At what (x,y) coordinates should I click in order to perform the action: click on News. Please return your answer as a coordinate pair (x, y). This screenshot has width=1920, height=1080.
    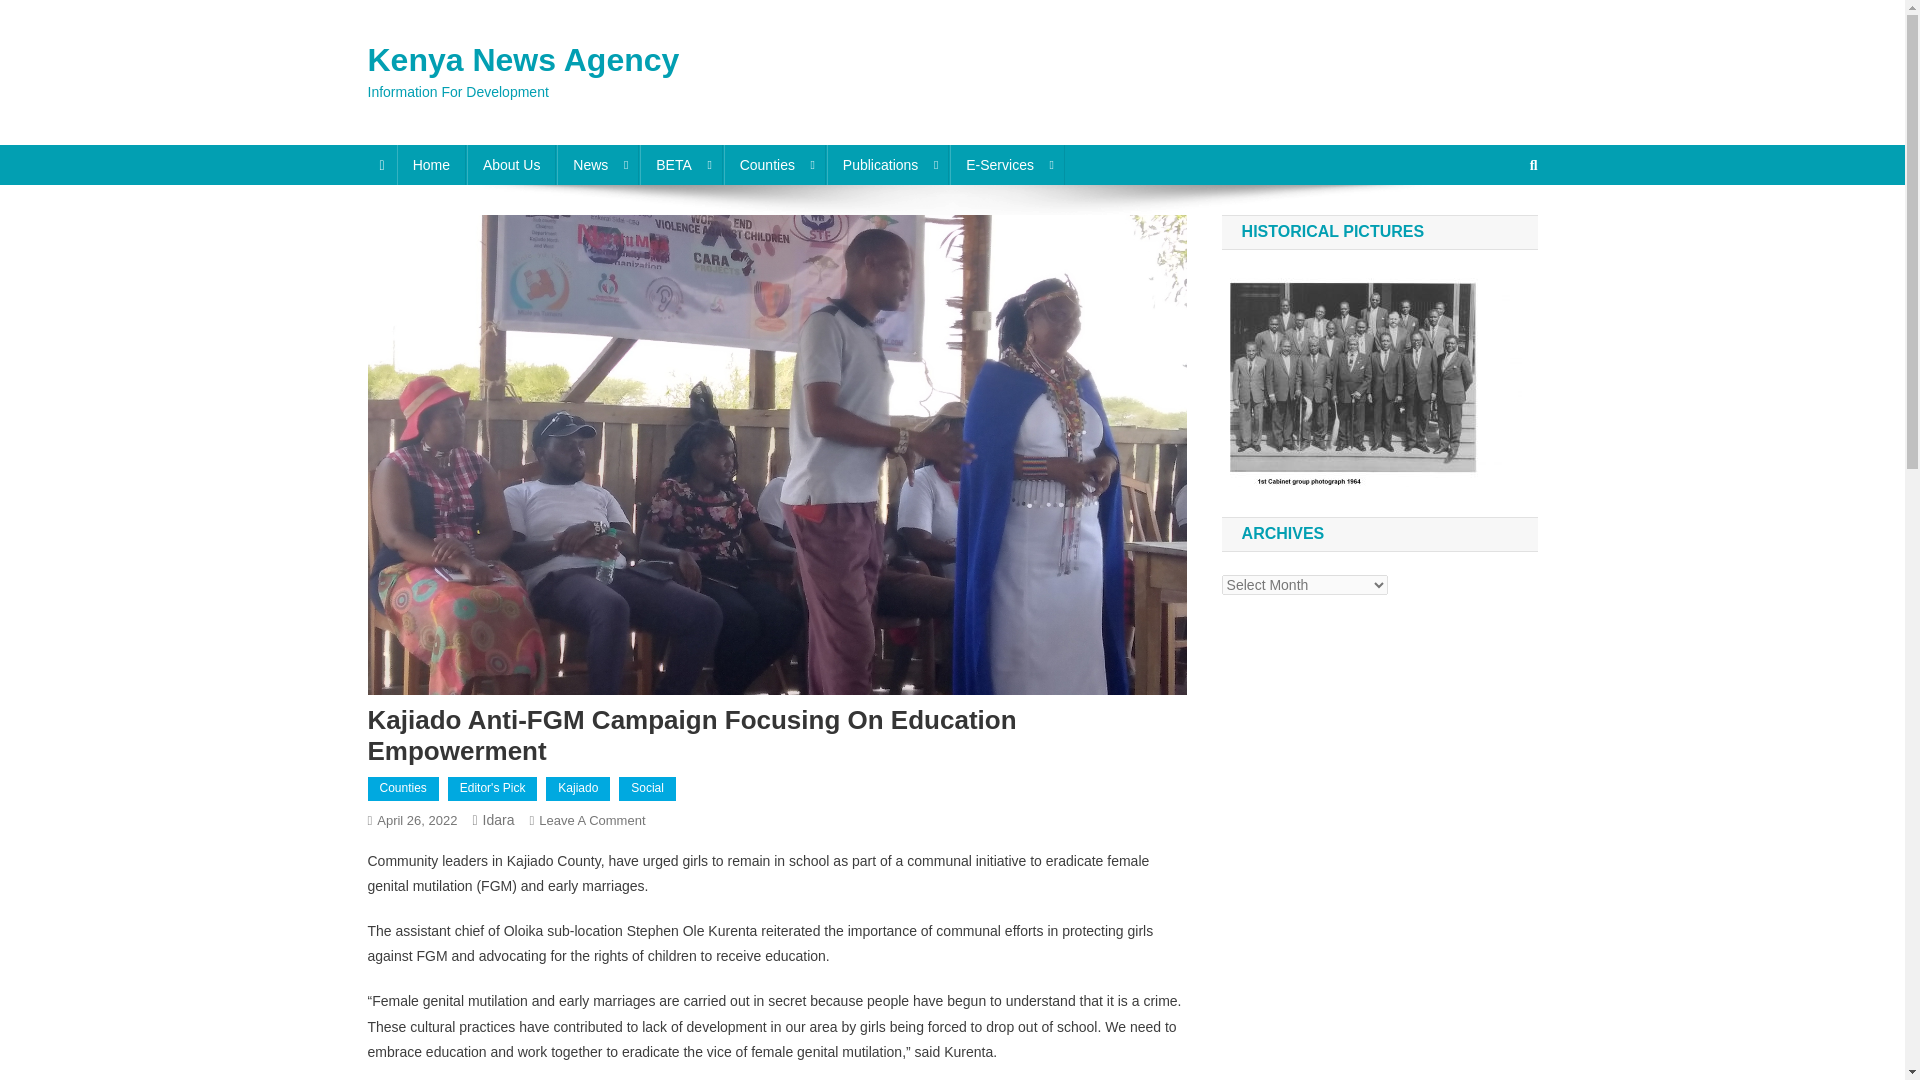
    Looking at the image, I should click on (598, 164).